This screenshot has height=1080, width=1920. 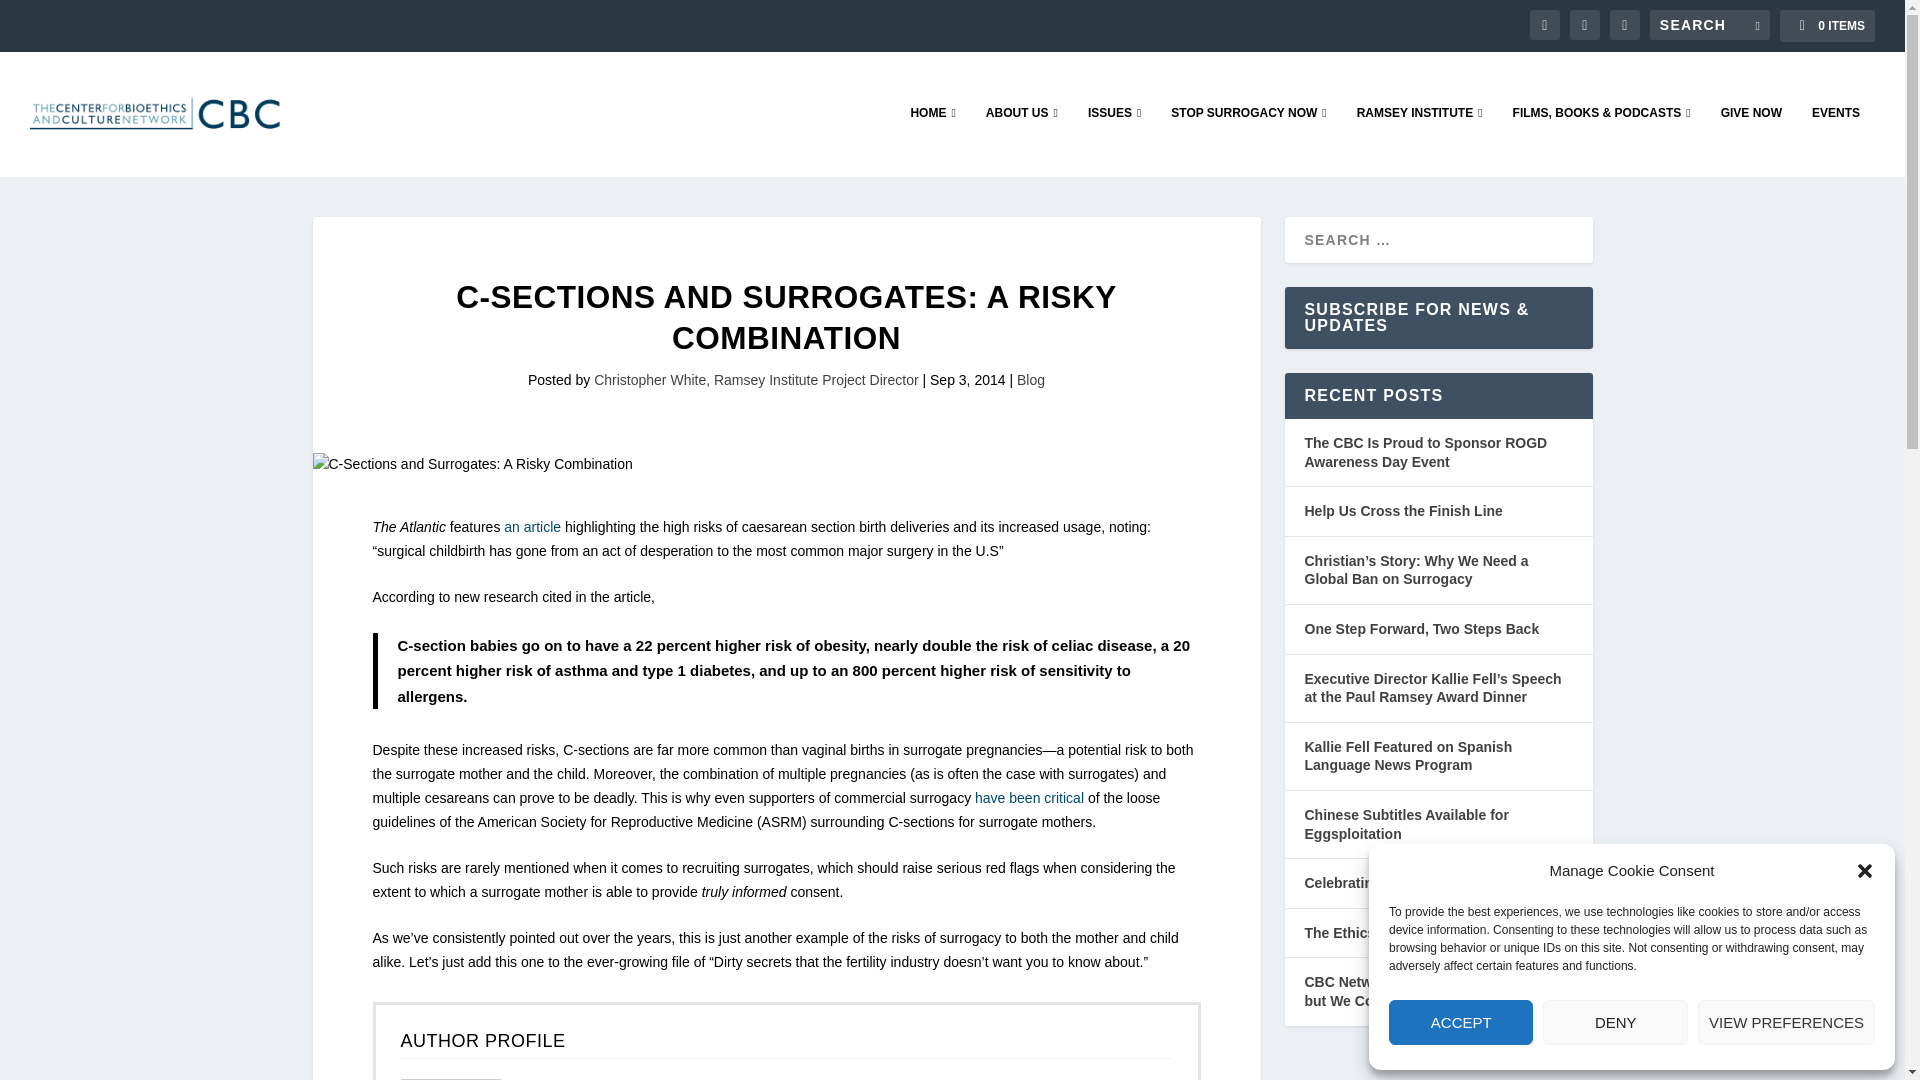 I want to click on ABOUT US, so click(x=1022, y=140).